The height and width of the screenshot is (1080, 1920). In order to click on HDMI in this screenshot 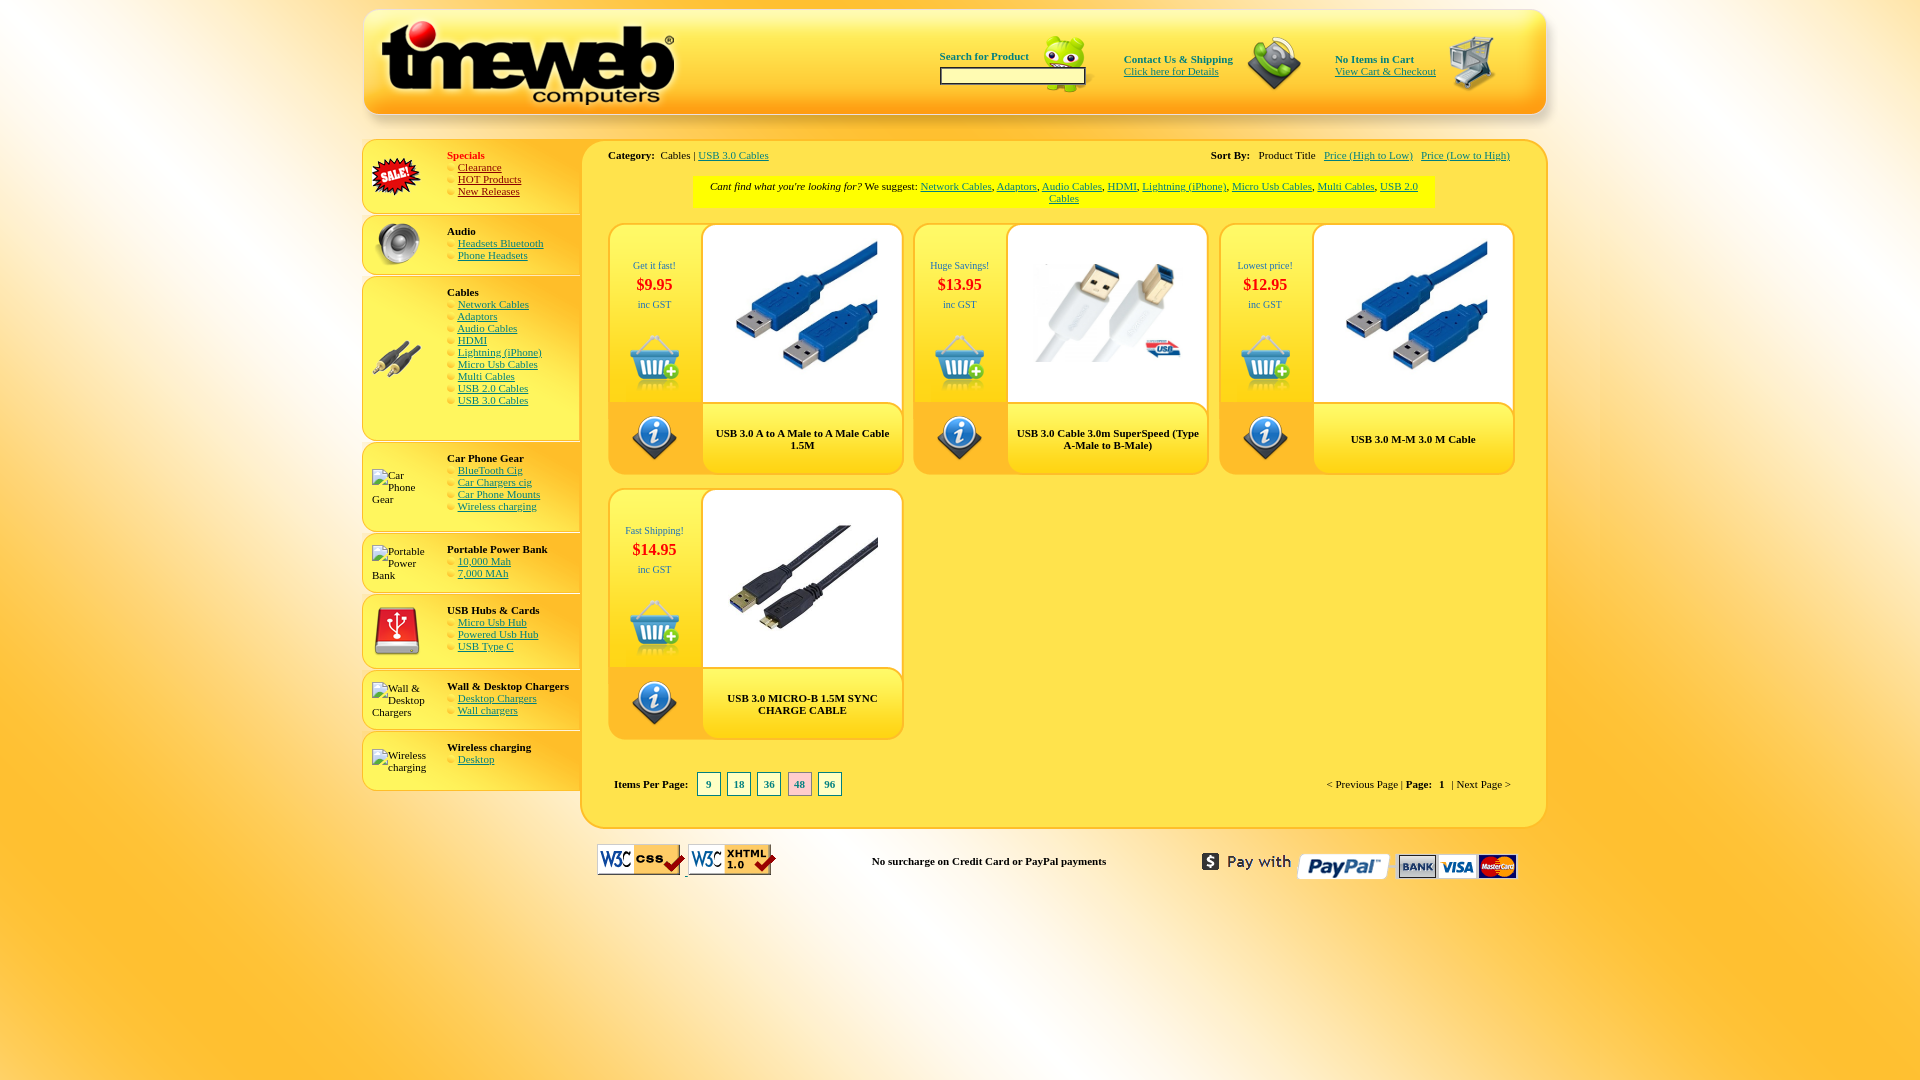, I will do `click(472, 340)`.